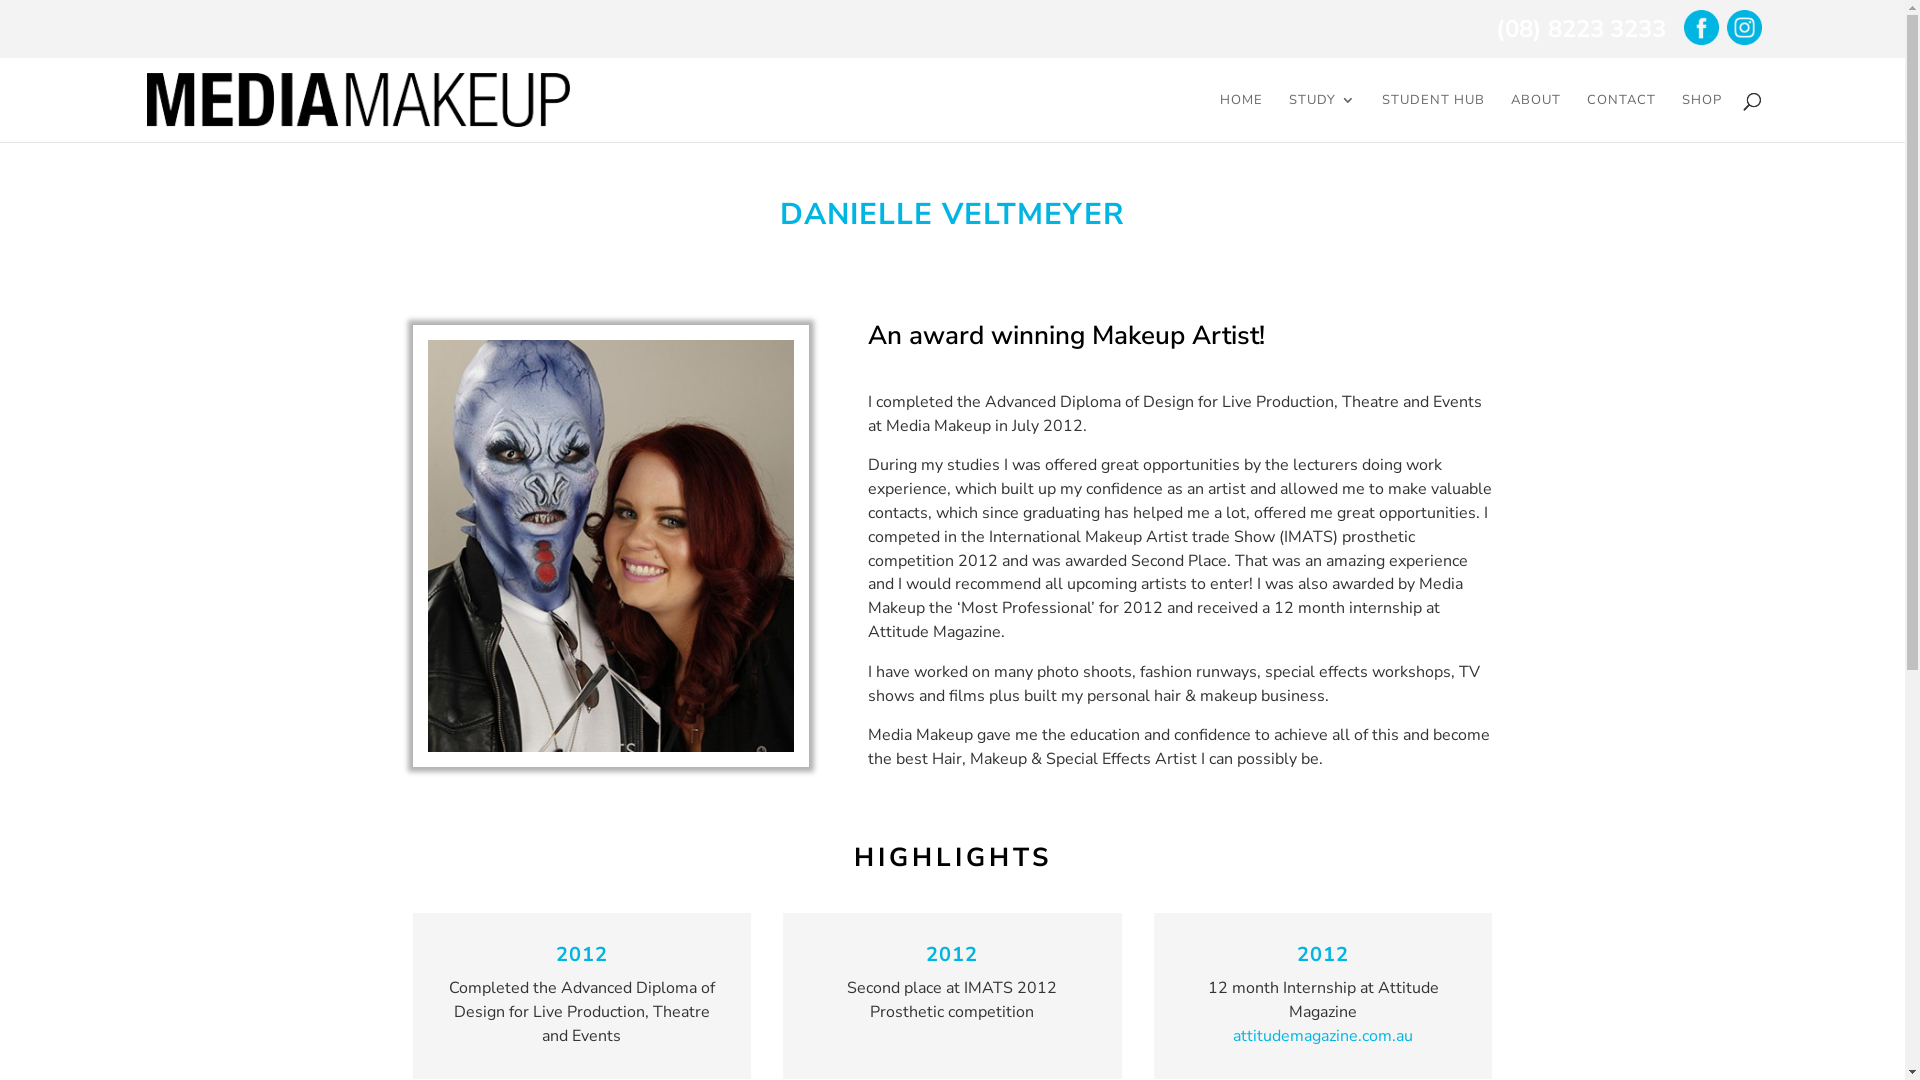  Describe the element at coordinates (1581, 28) in the screenshot. I see `(08) 8223 3233` at that location.